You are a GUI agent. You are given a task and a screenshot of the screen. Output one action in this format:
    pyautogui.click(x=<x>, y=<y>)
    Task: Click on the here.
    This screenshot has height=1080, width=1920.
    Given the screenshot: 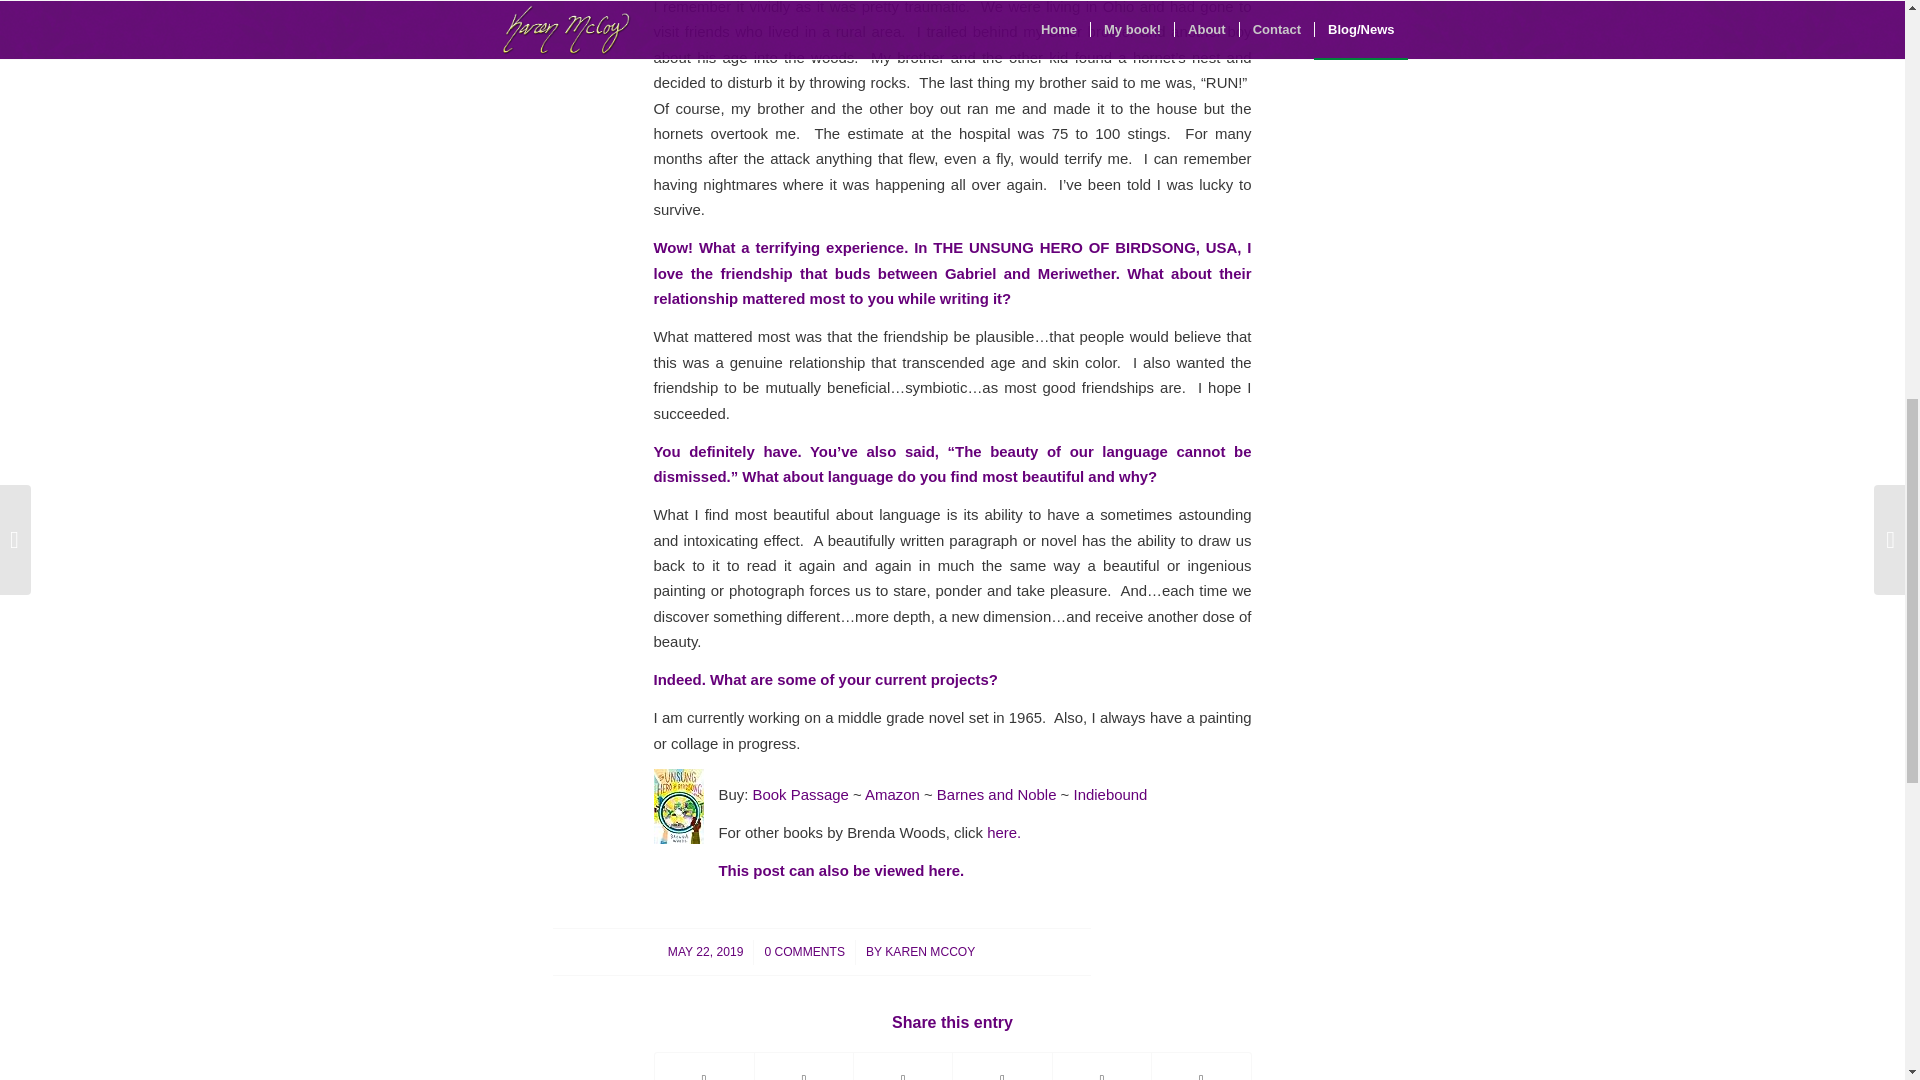 What is the action you would take?
    pyautogui.click(x=1004, y=832)
    